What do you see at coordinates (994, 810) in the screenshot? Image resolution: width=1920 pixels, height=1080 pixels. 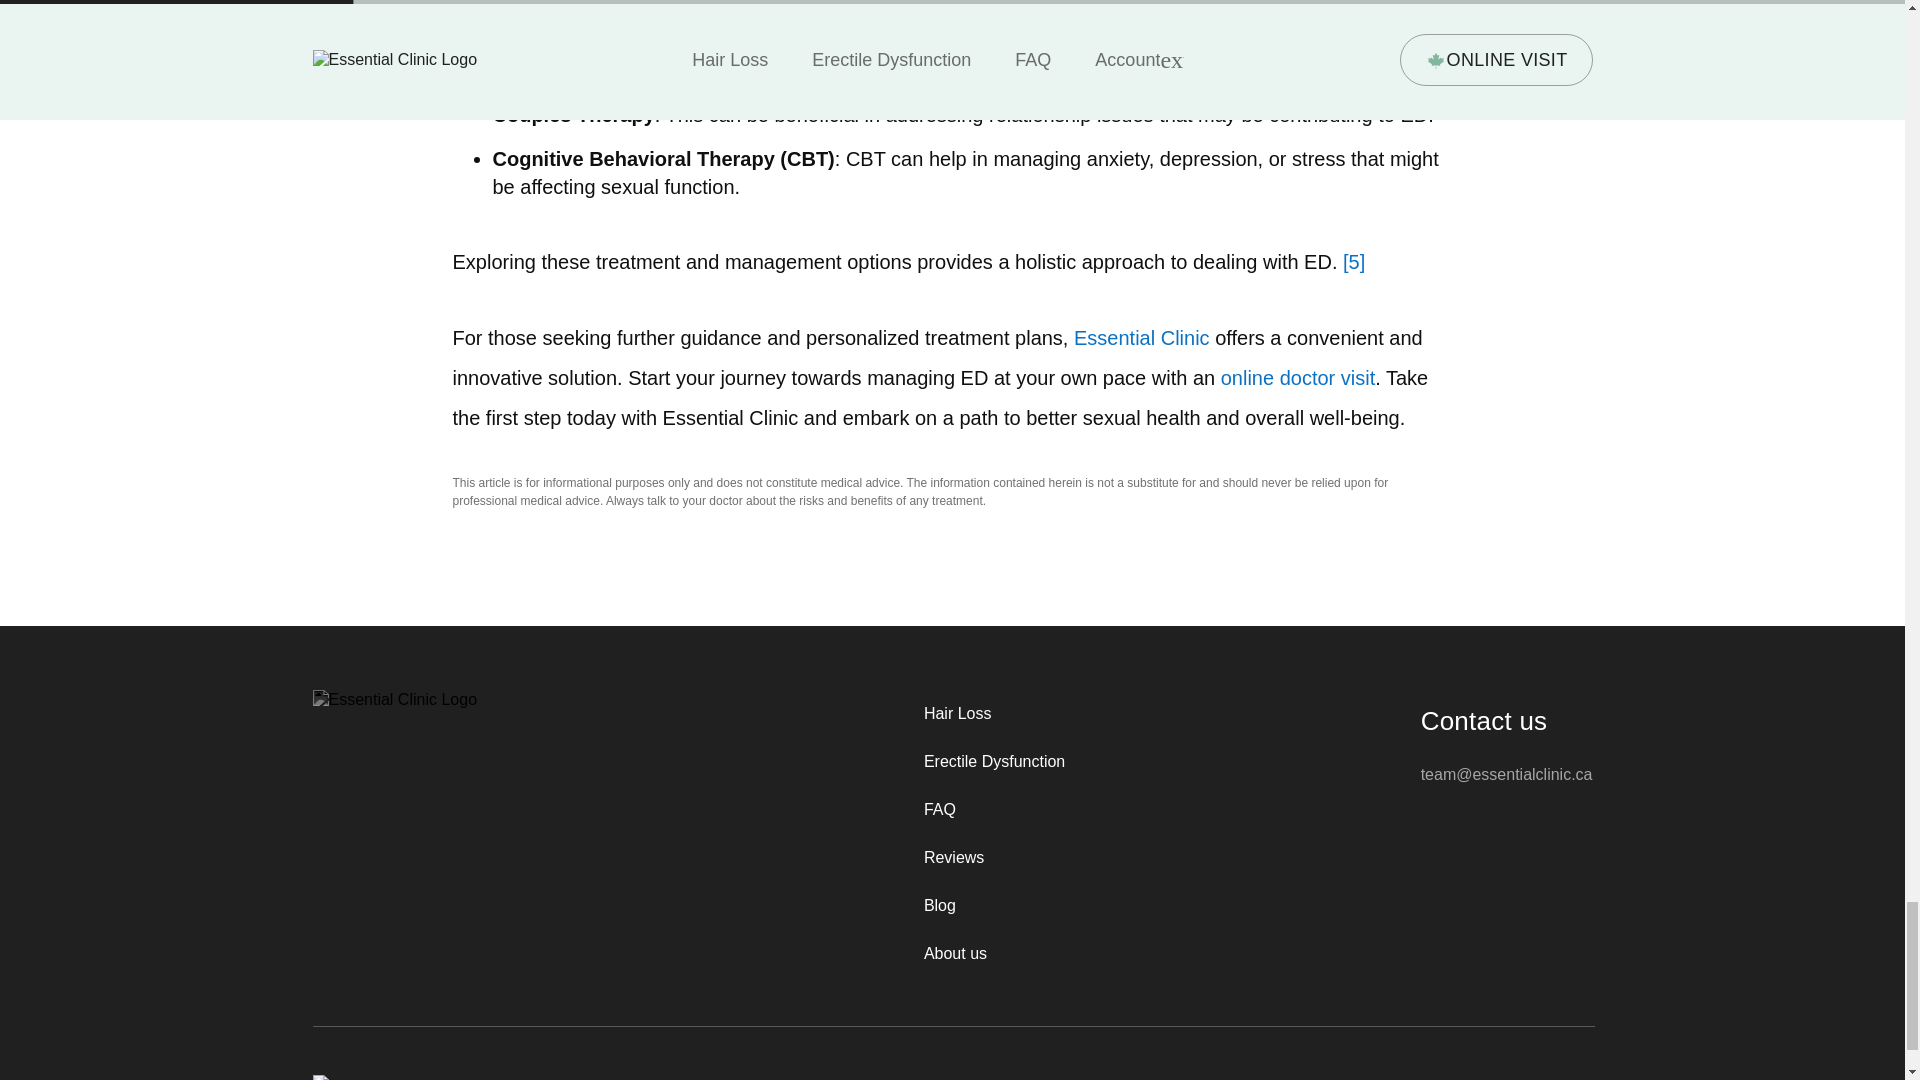 I see `FAQ` at bounding box center [994, 810].